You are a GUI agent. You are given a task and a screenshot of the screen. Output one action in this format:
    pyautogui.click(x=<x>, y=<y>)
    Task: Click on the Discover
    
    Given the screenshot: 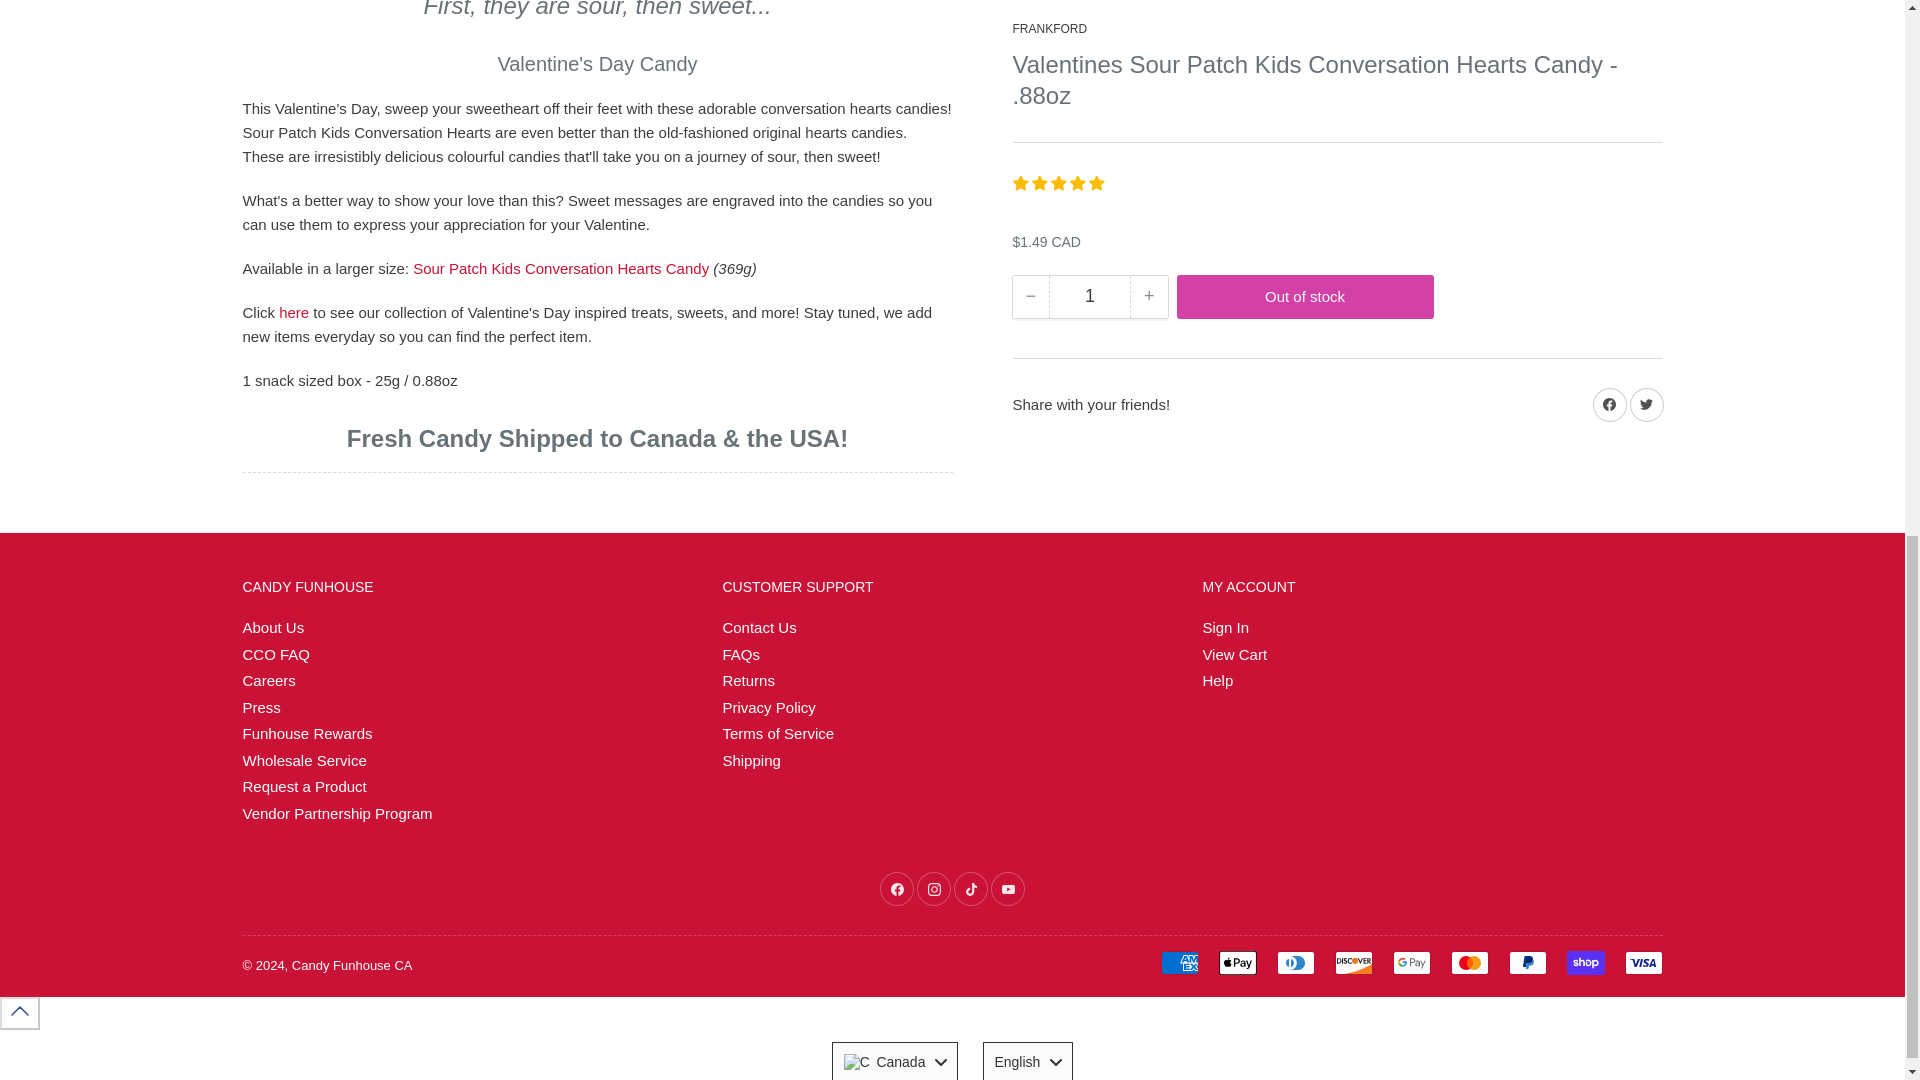 What is the action you would take?
    pyautogui.click(x=1353, y=963)
    